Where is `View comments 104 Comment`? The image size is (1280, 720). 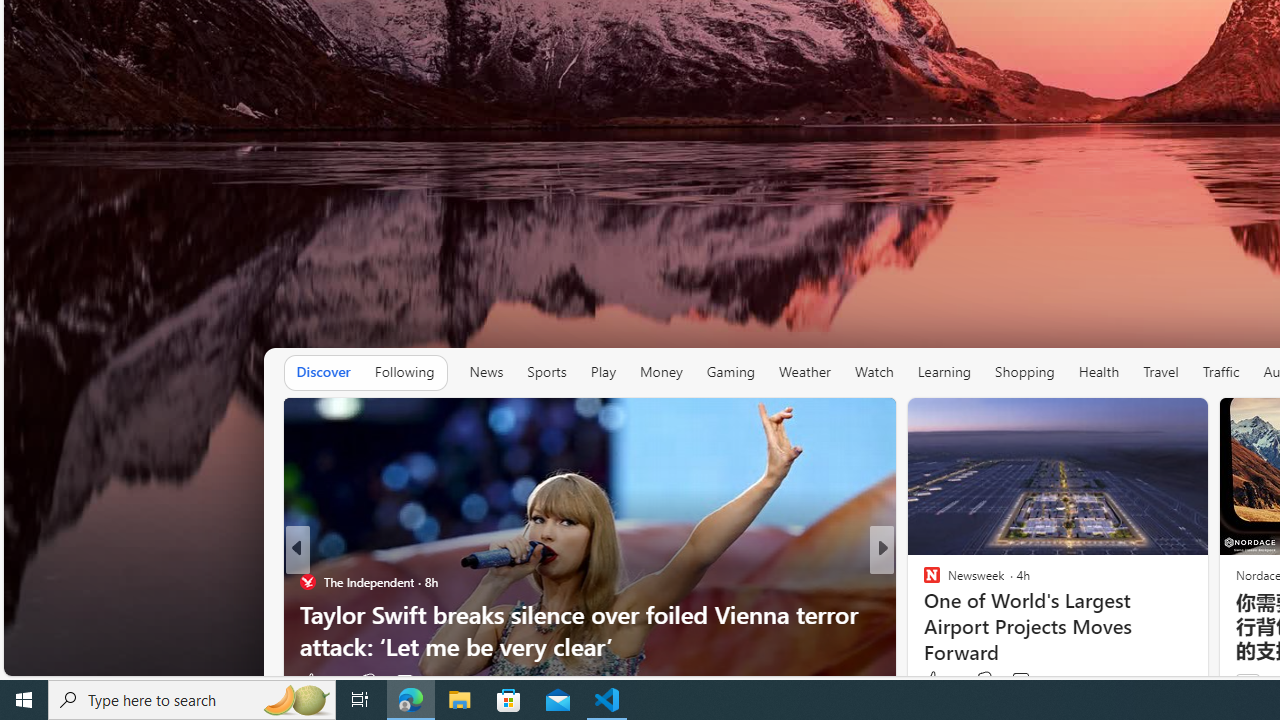
View comments 104 Comment is located at coordinates (1020, 681).